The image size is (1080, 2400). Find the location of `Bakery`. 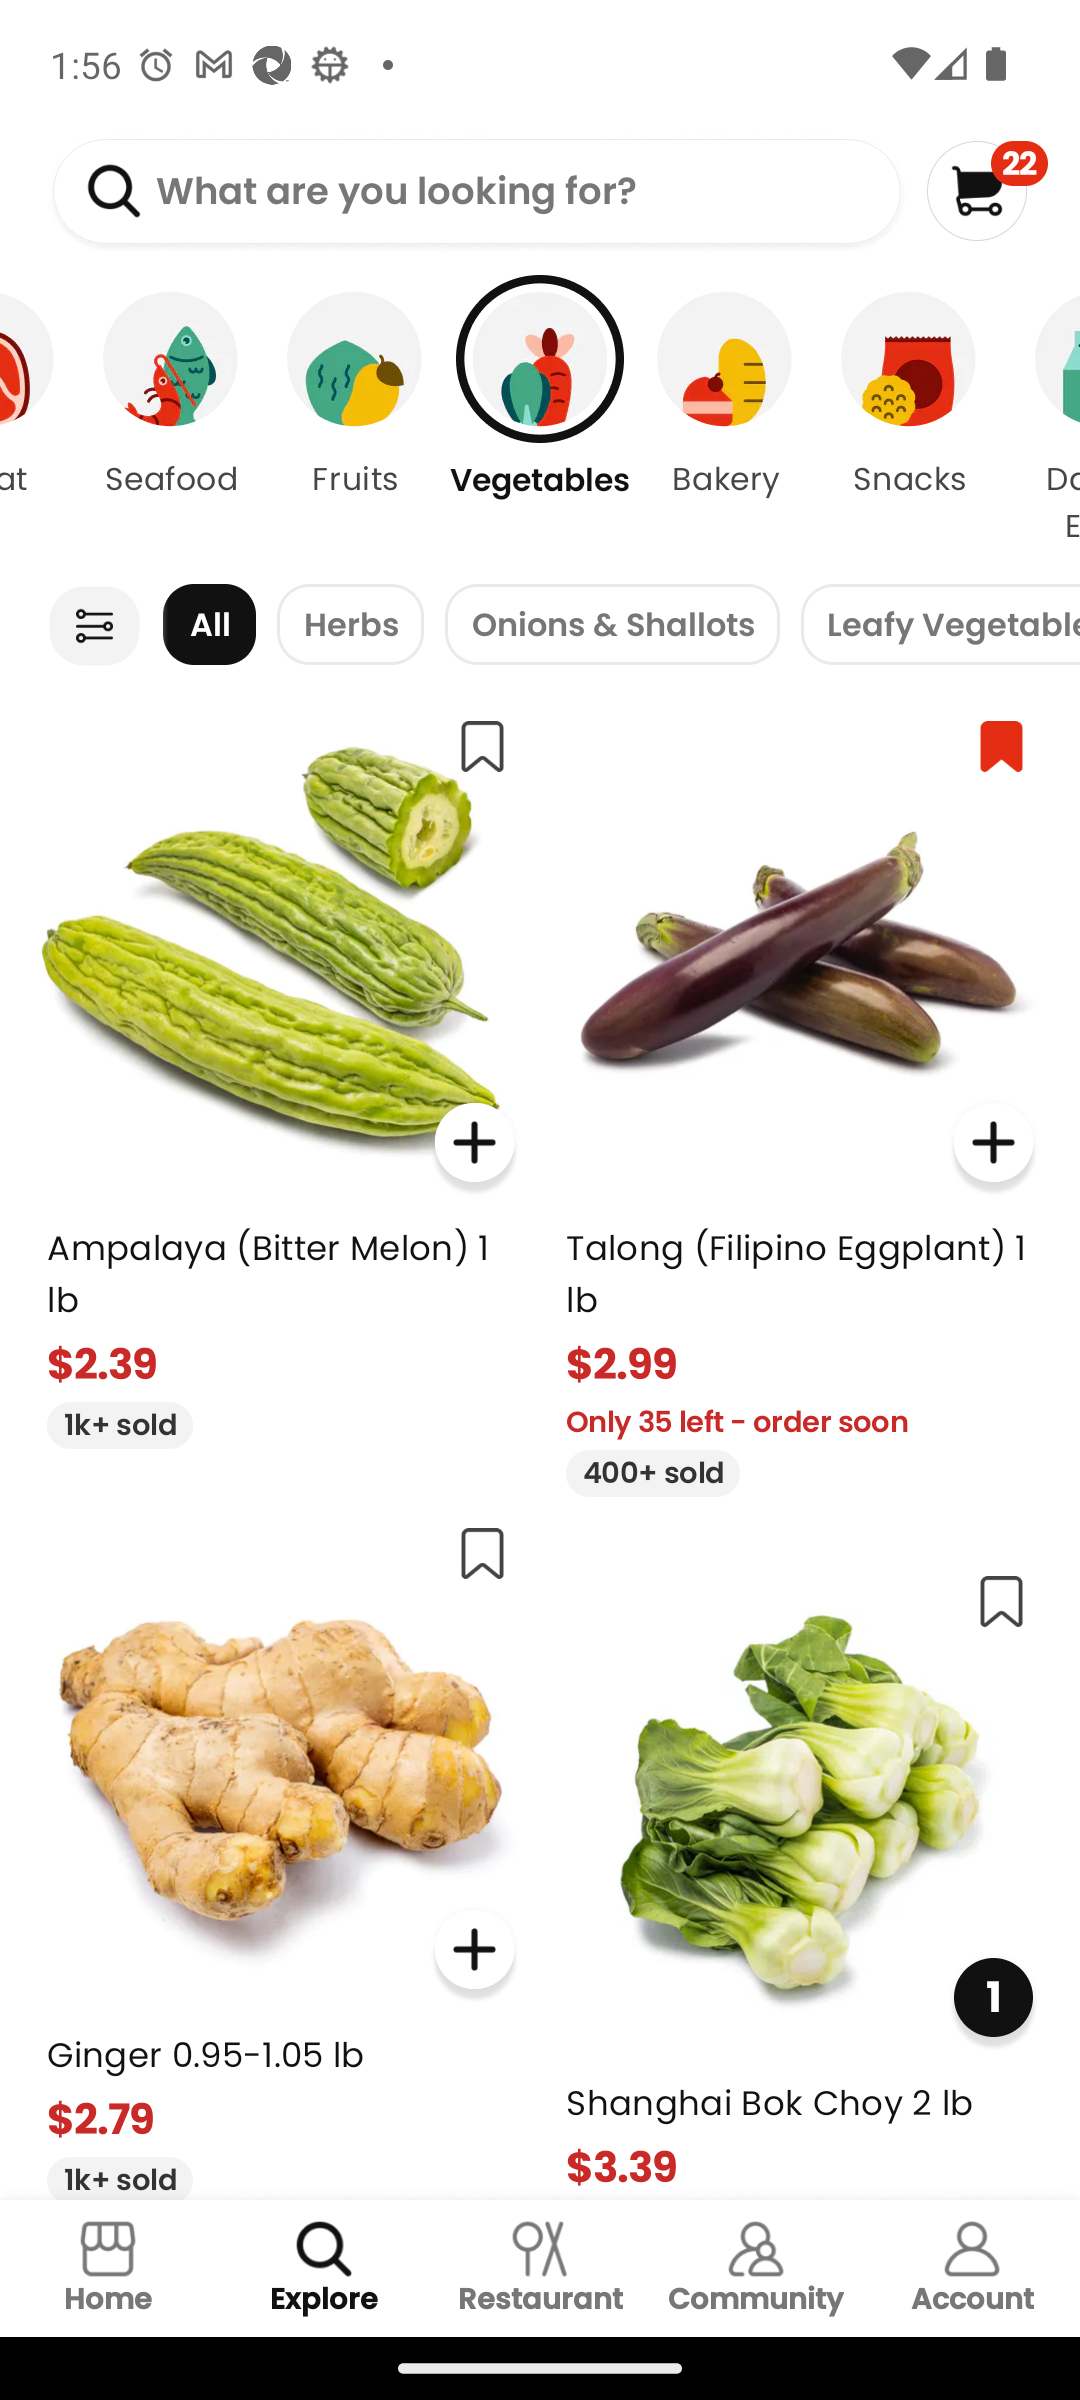

Bakery is located at coordinates (724, 420).